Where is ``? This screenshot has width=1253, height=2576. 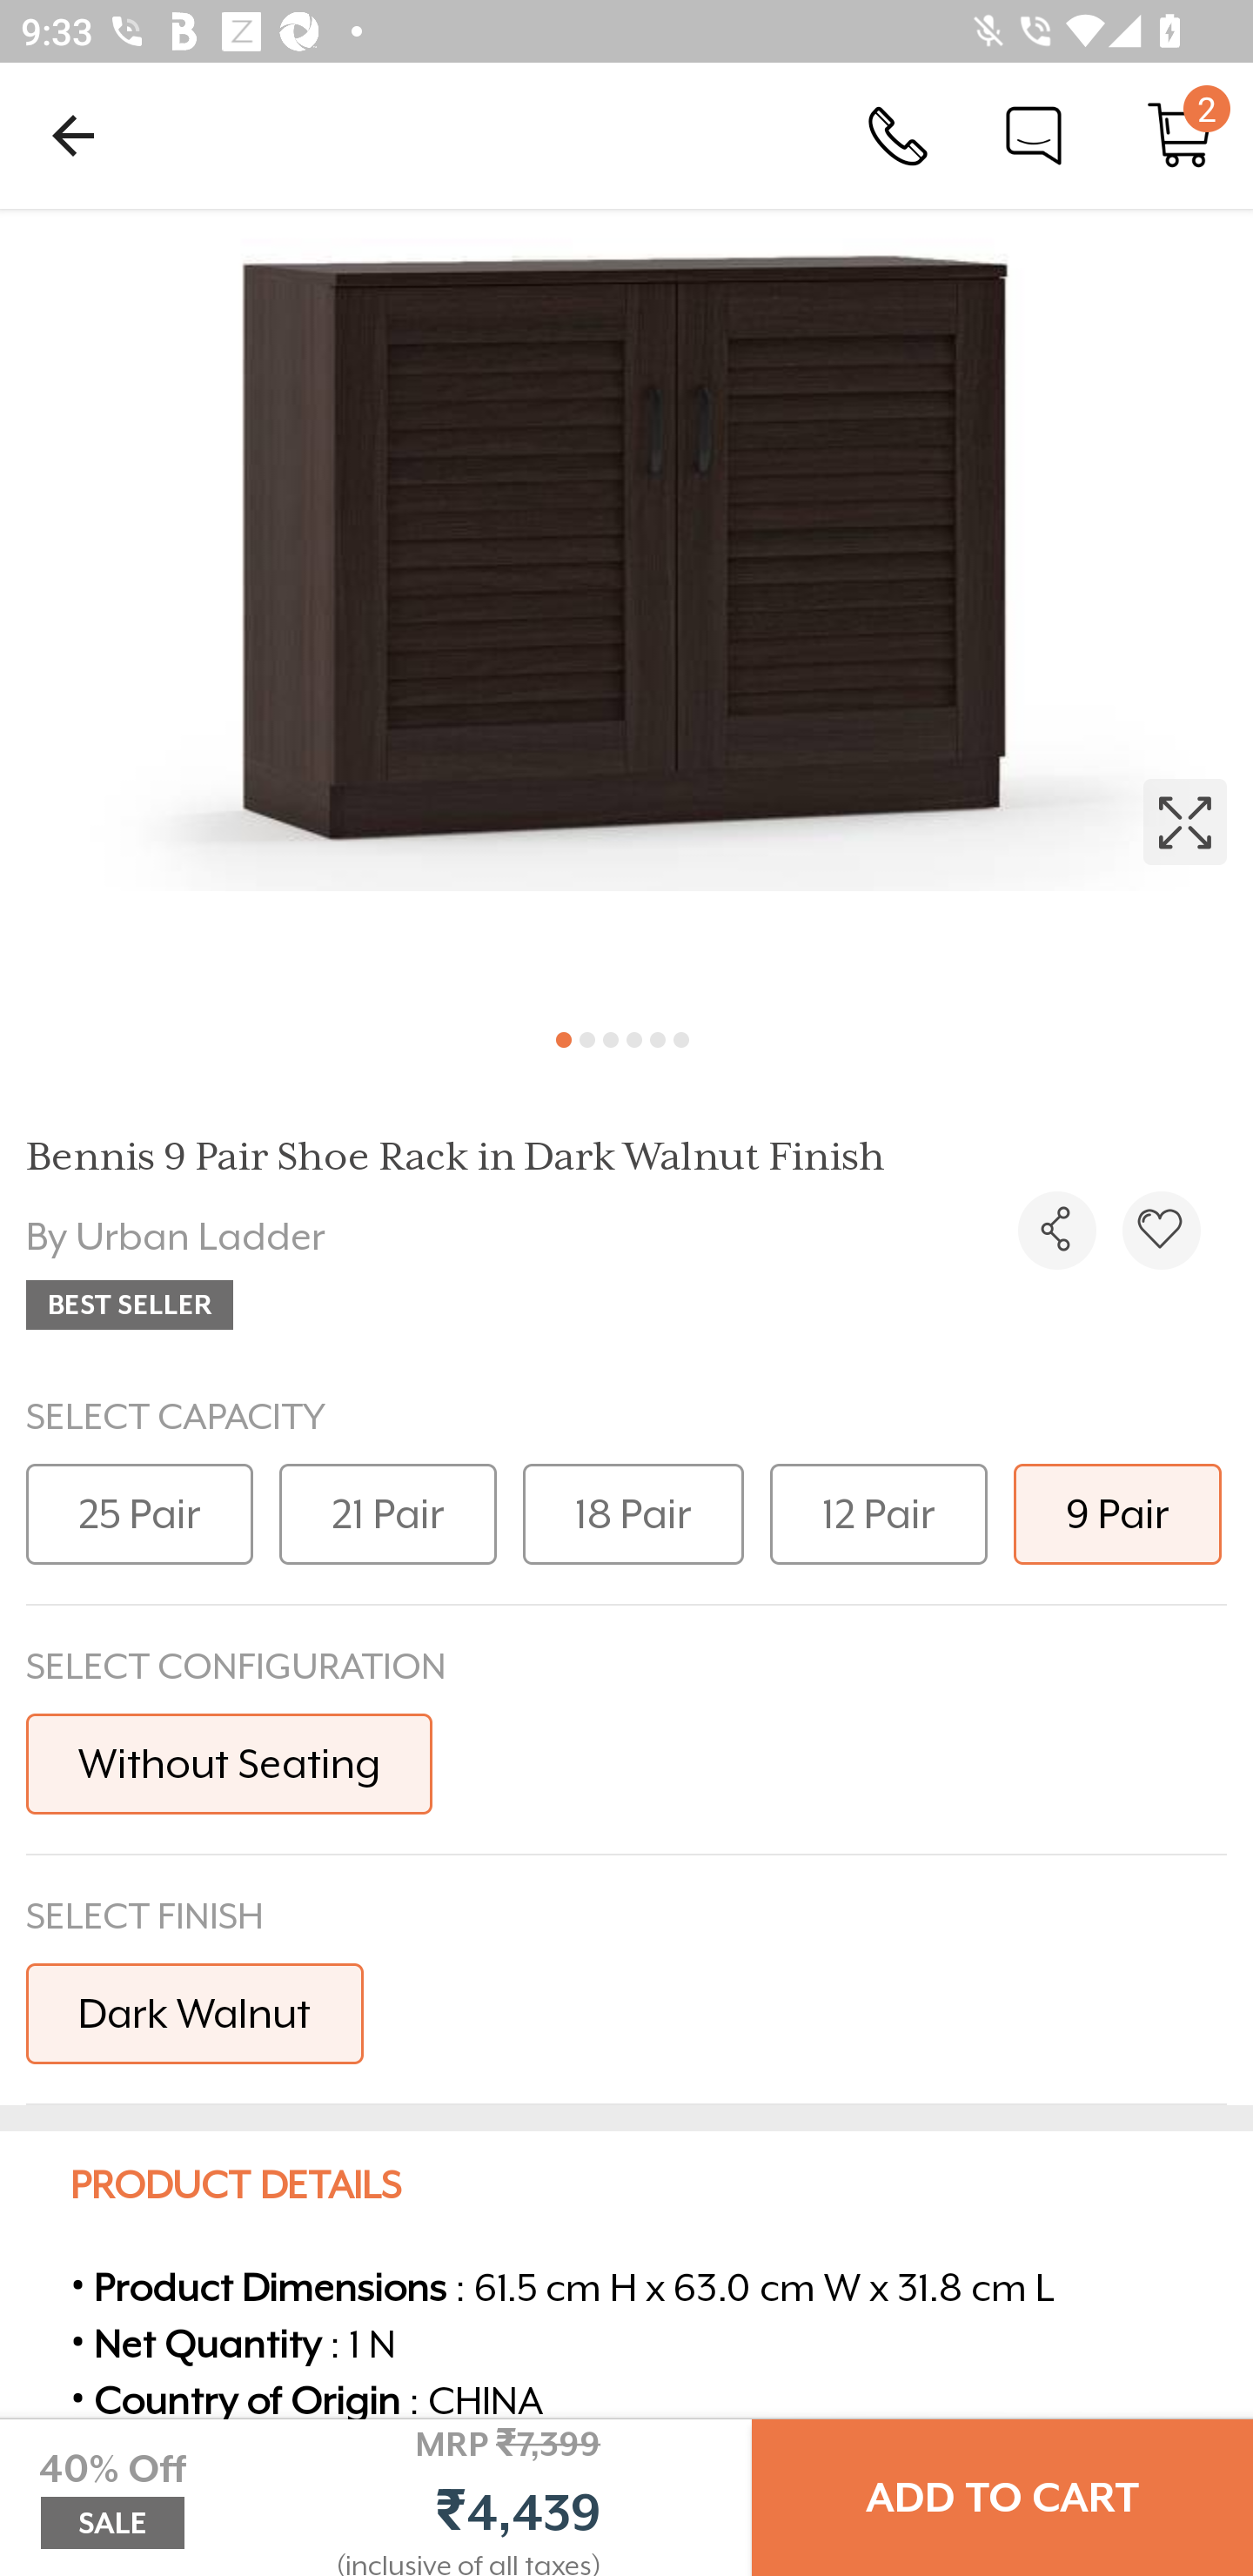
 is located at coordinates (1056, 1230).